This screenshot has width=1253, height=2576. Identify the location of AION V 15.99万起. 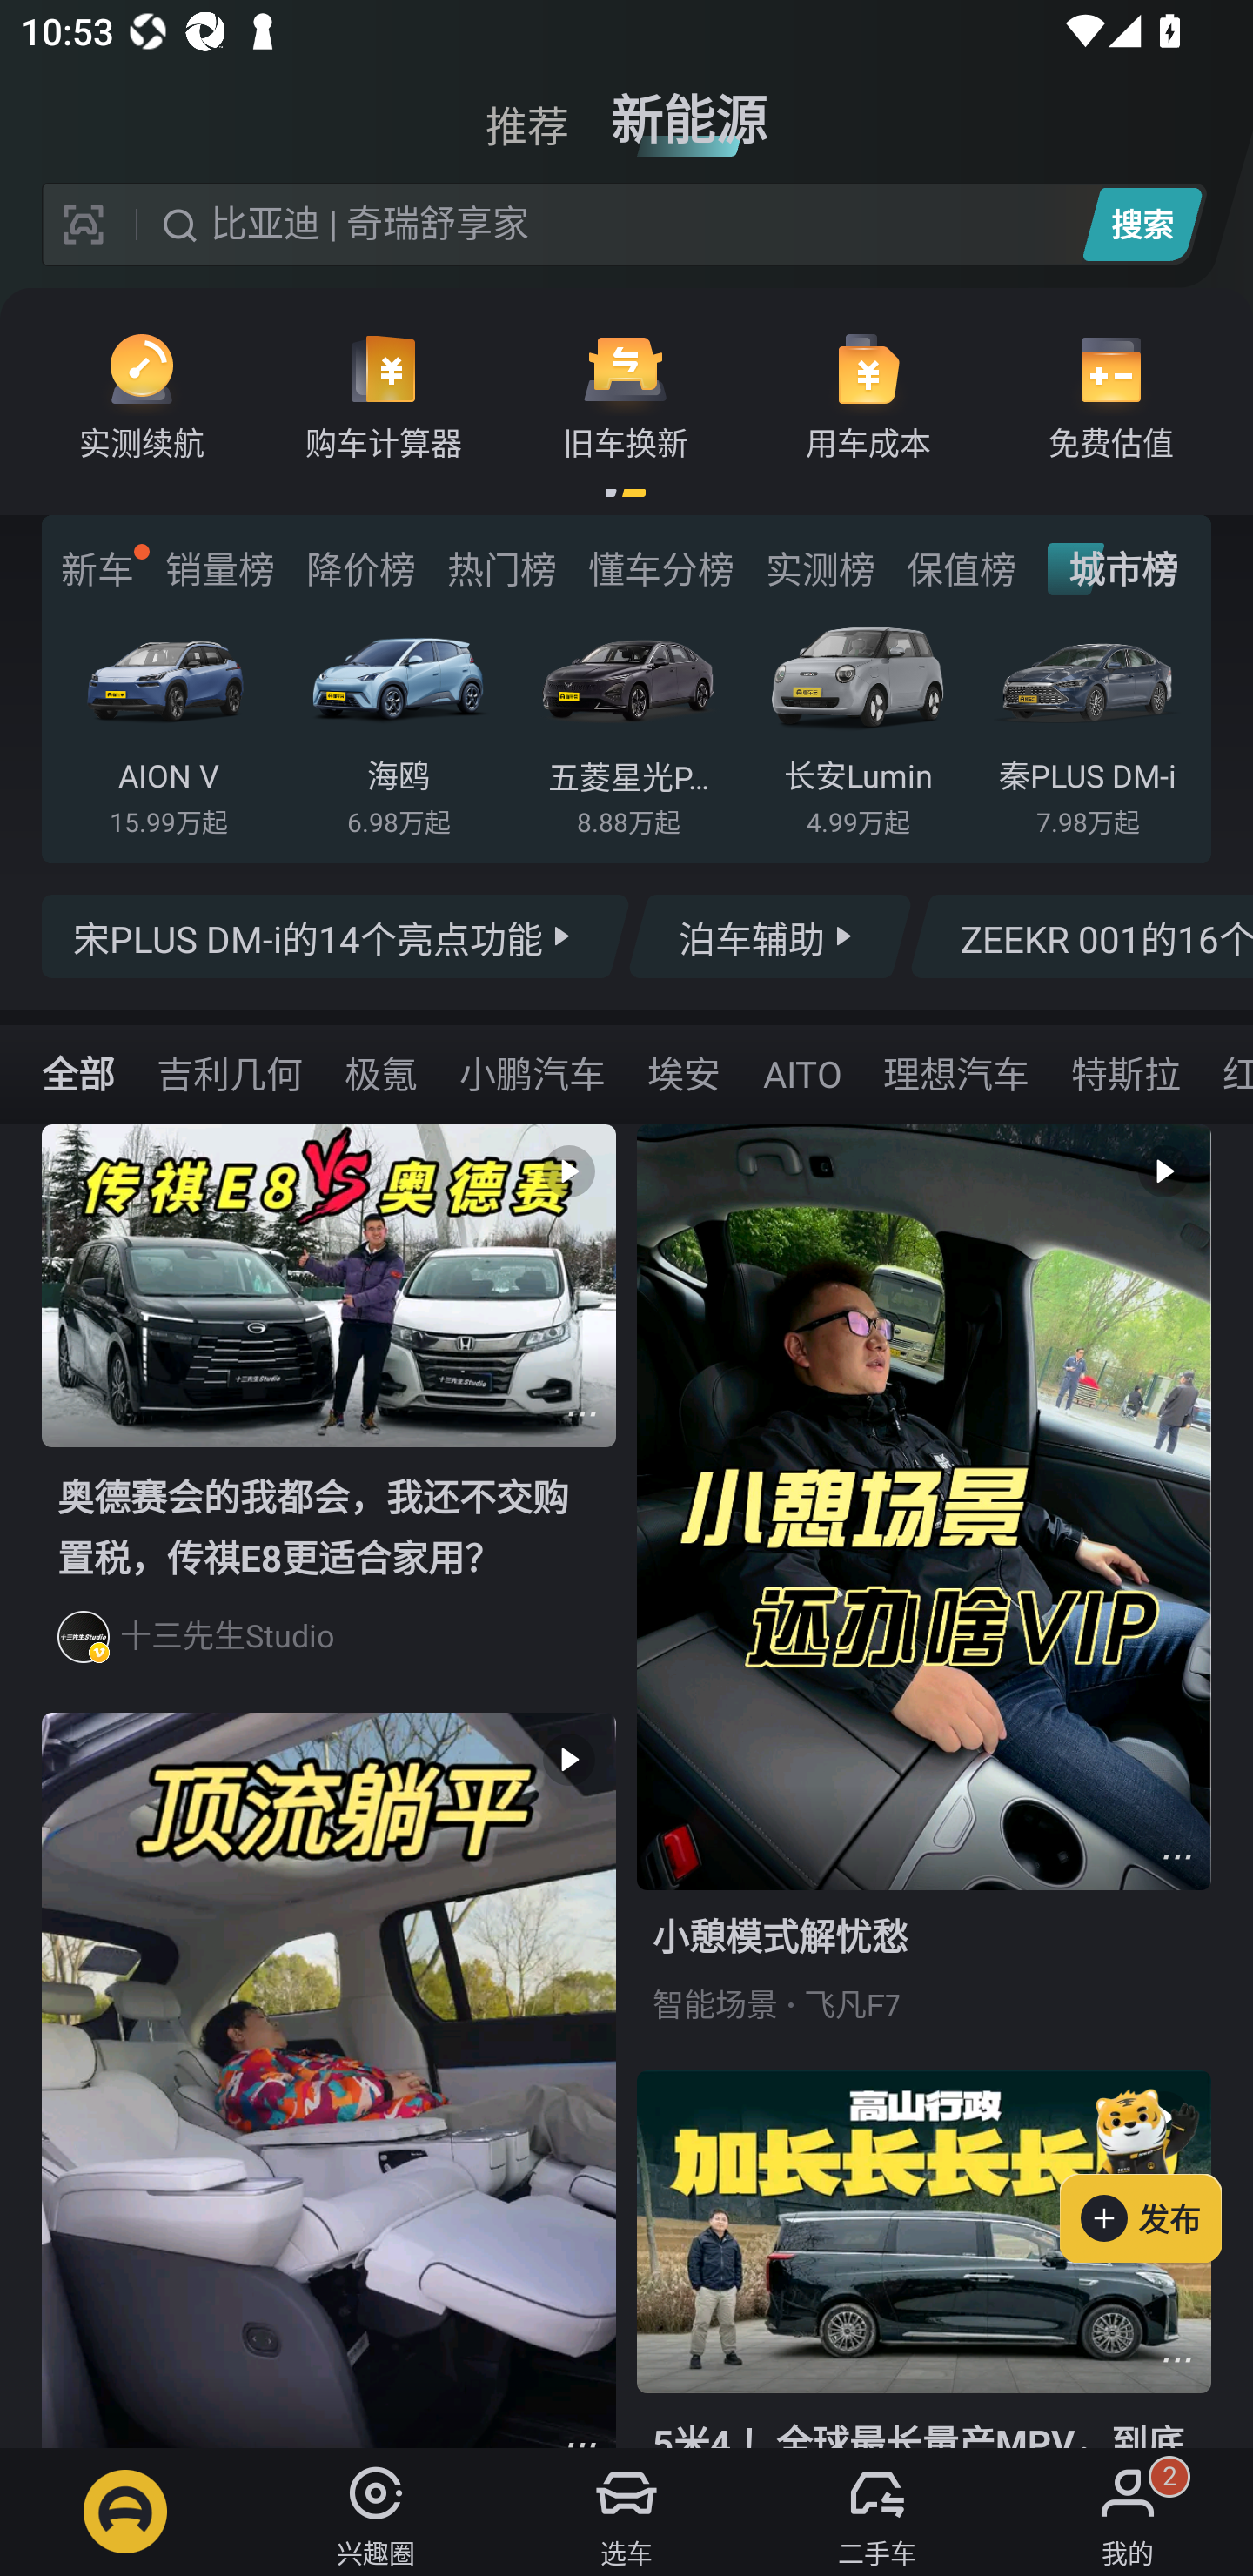
(169, 728).